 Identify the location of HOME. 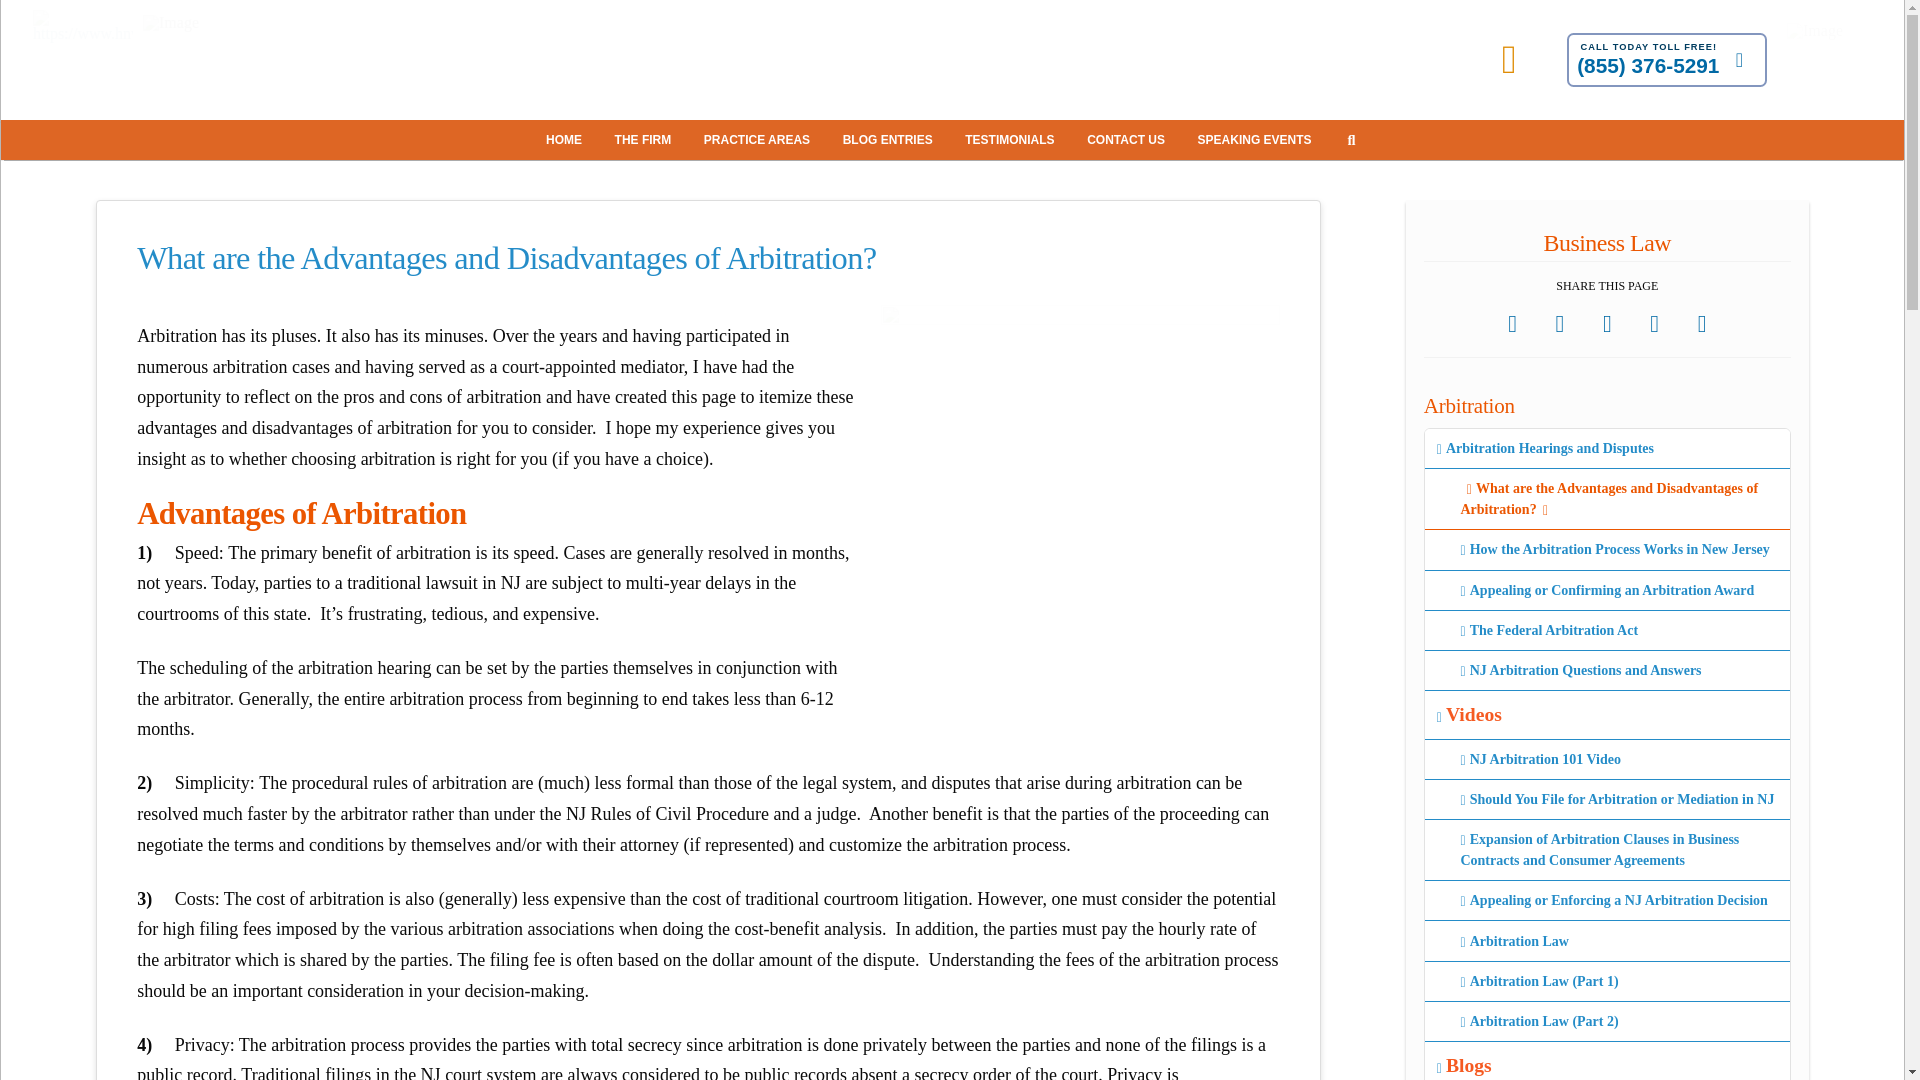
(566, 139).